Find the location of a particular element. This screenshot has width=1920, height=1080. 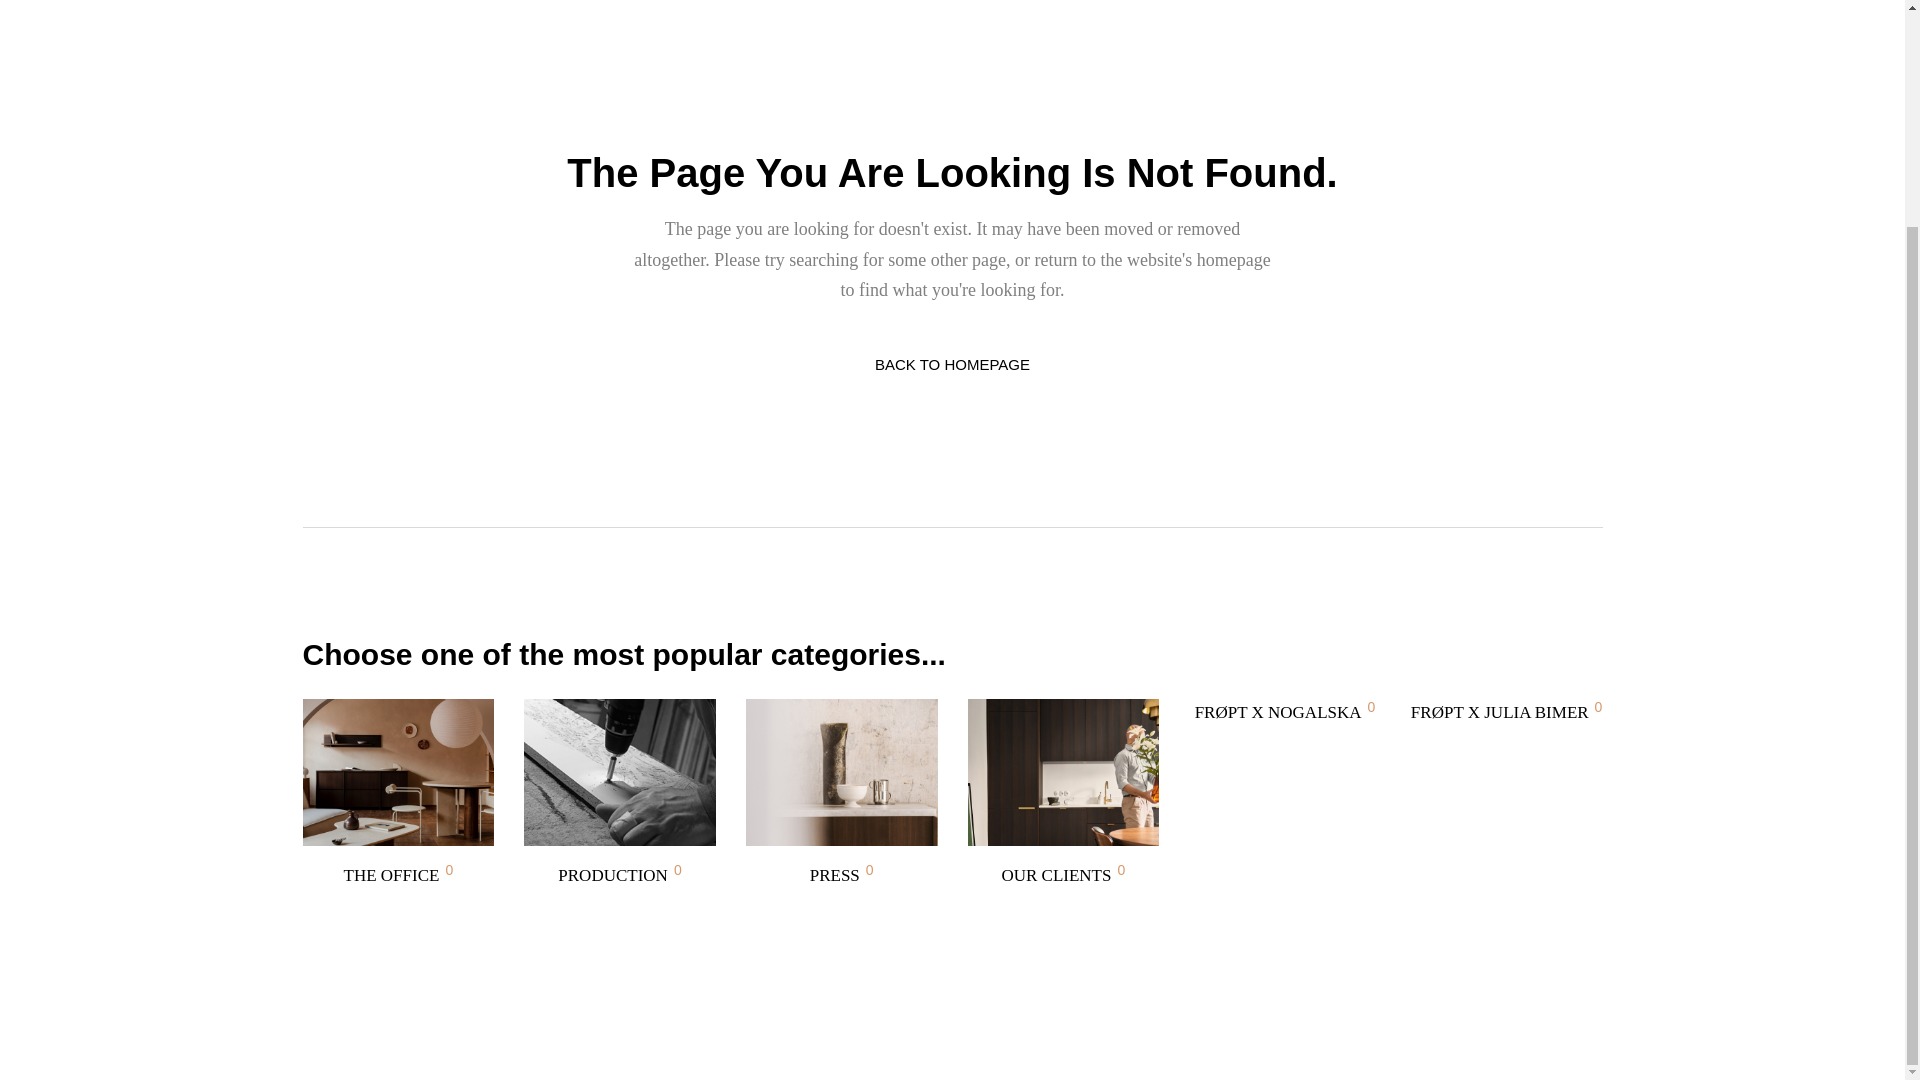

THE OFFICE0 is located at coordinates (399, 794).